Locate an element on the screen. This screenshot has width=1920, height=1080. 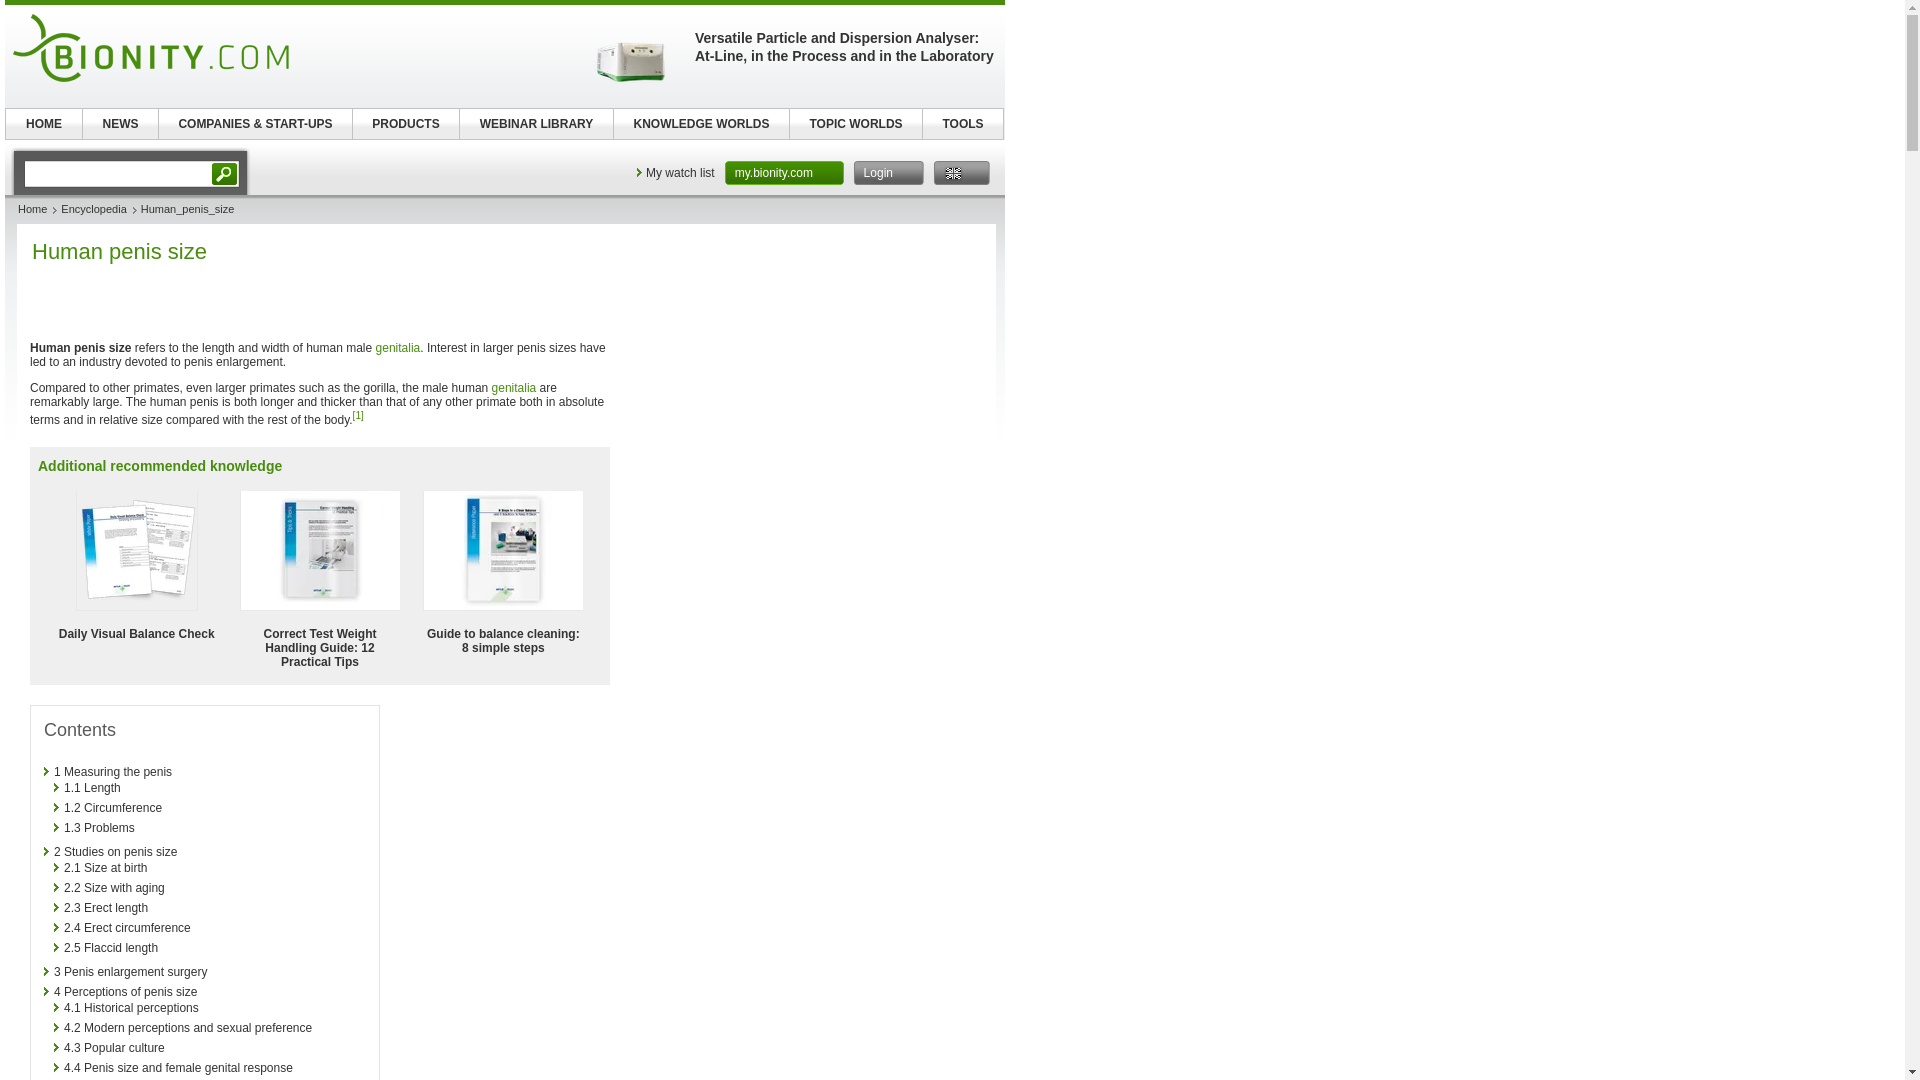
search is located at coordinates (117, 173).